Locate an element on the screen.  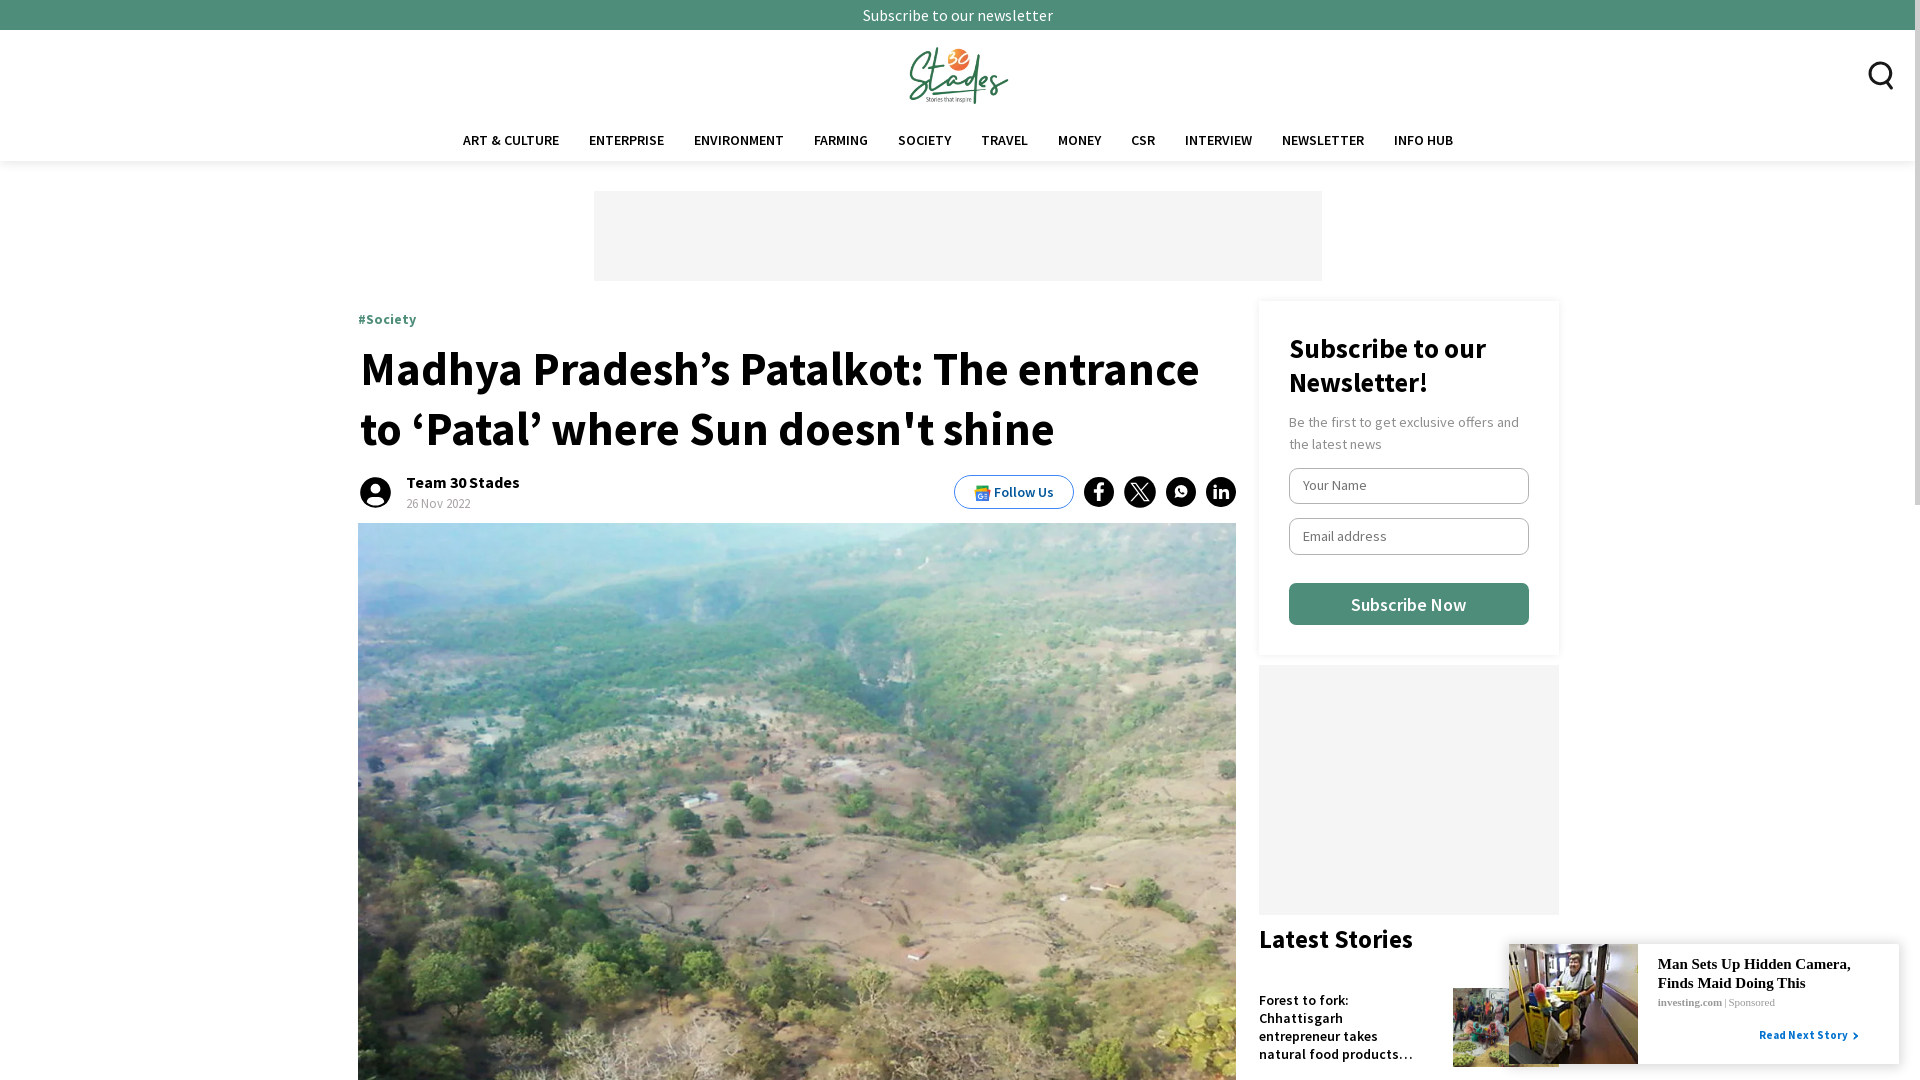
Play is located at coordinates (200, 962).